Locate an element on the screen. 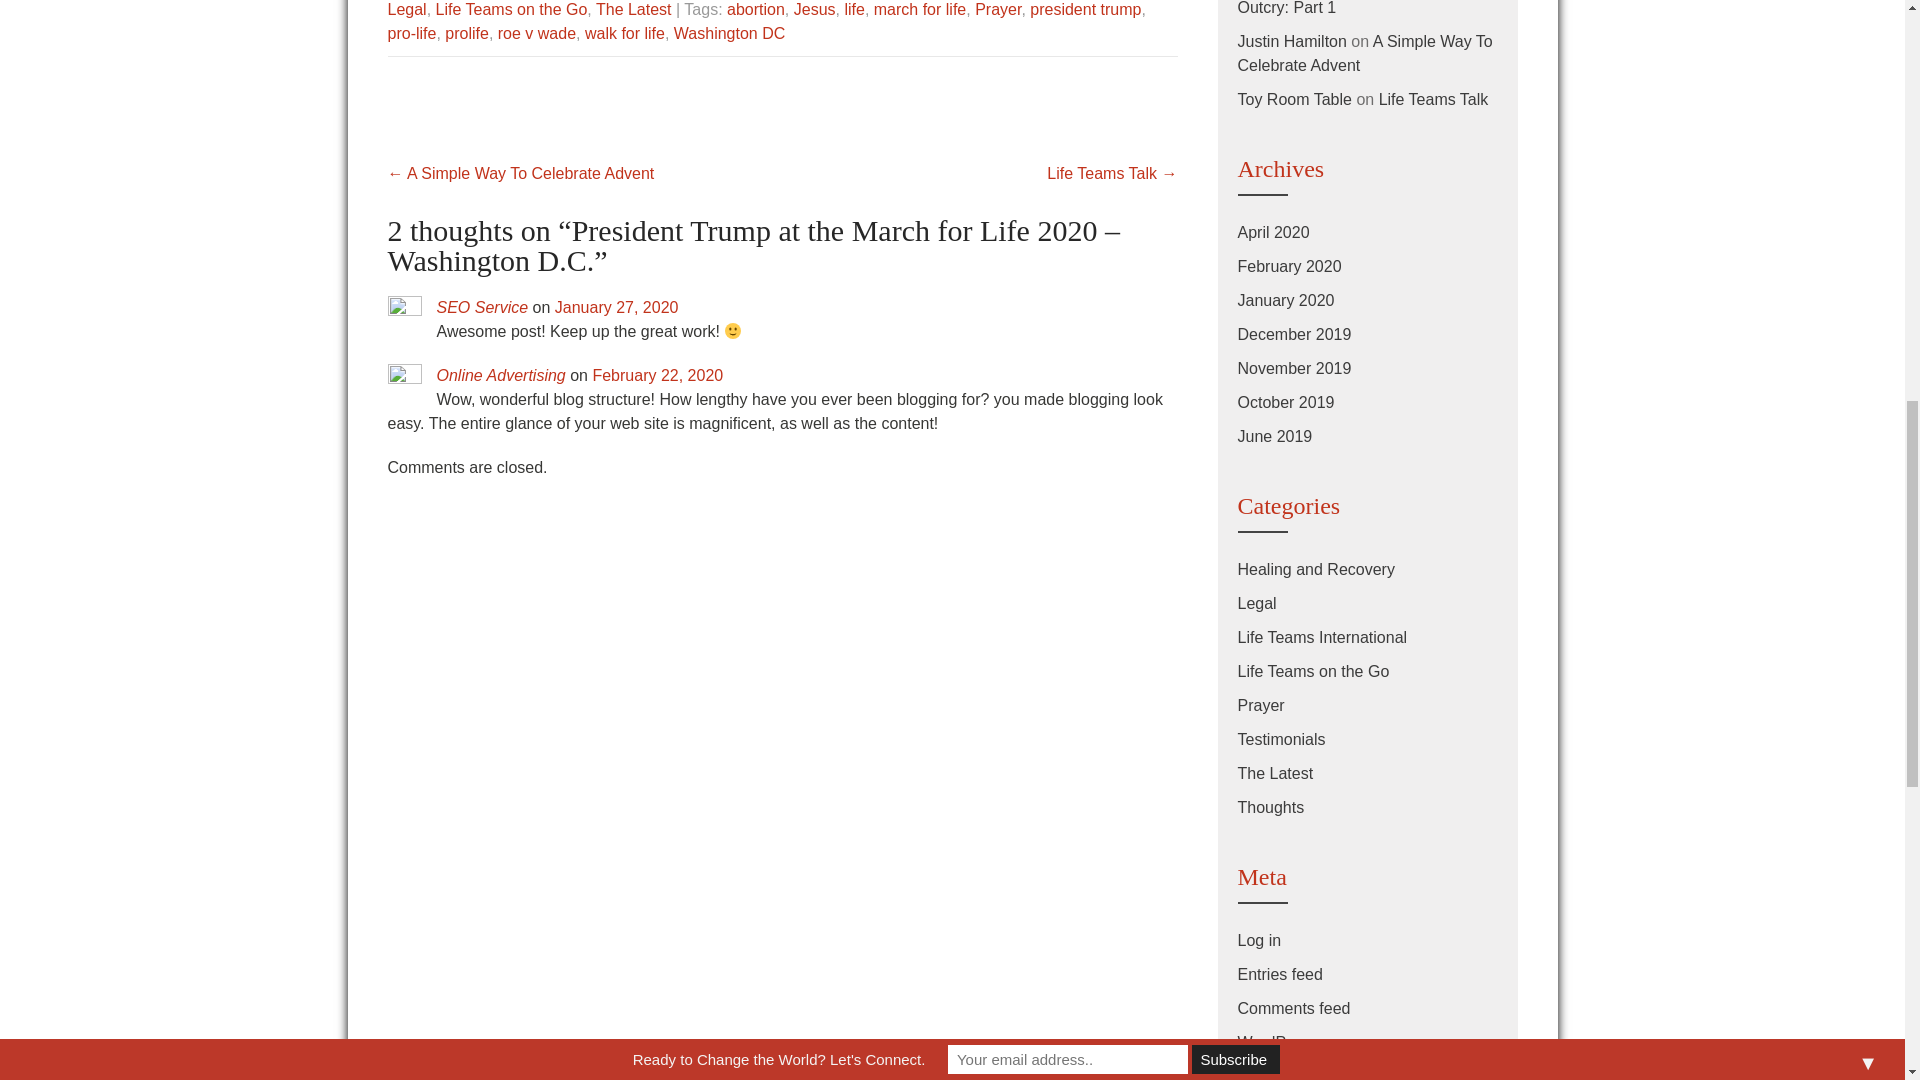 Image resolution: width=1920 pixels, height=1080 pixels. president trump is located at coordinates (1084, 10).